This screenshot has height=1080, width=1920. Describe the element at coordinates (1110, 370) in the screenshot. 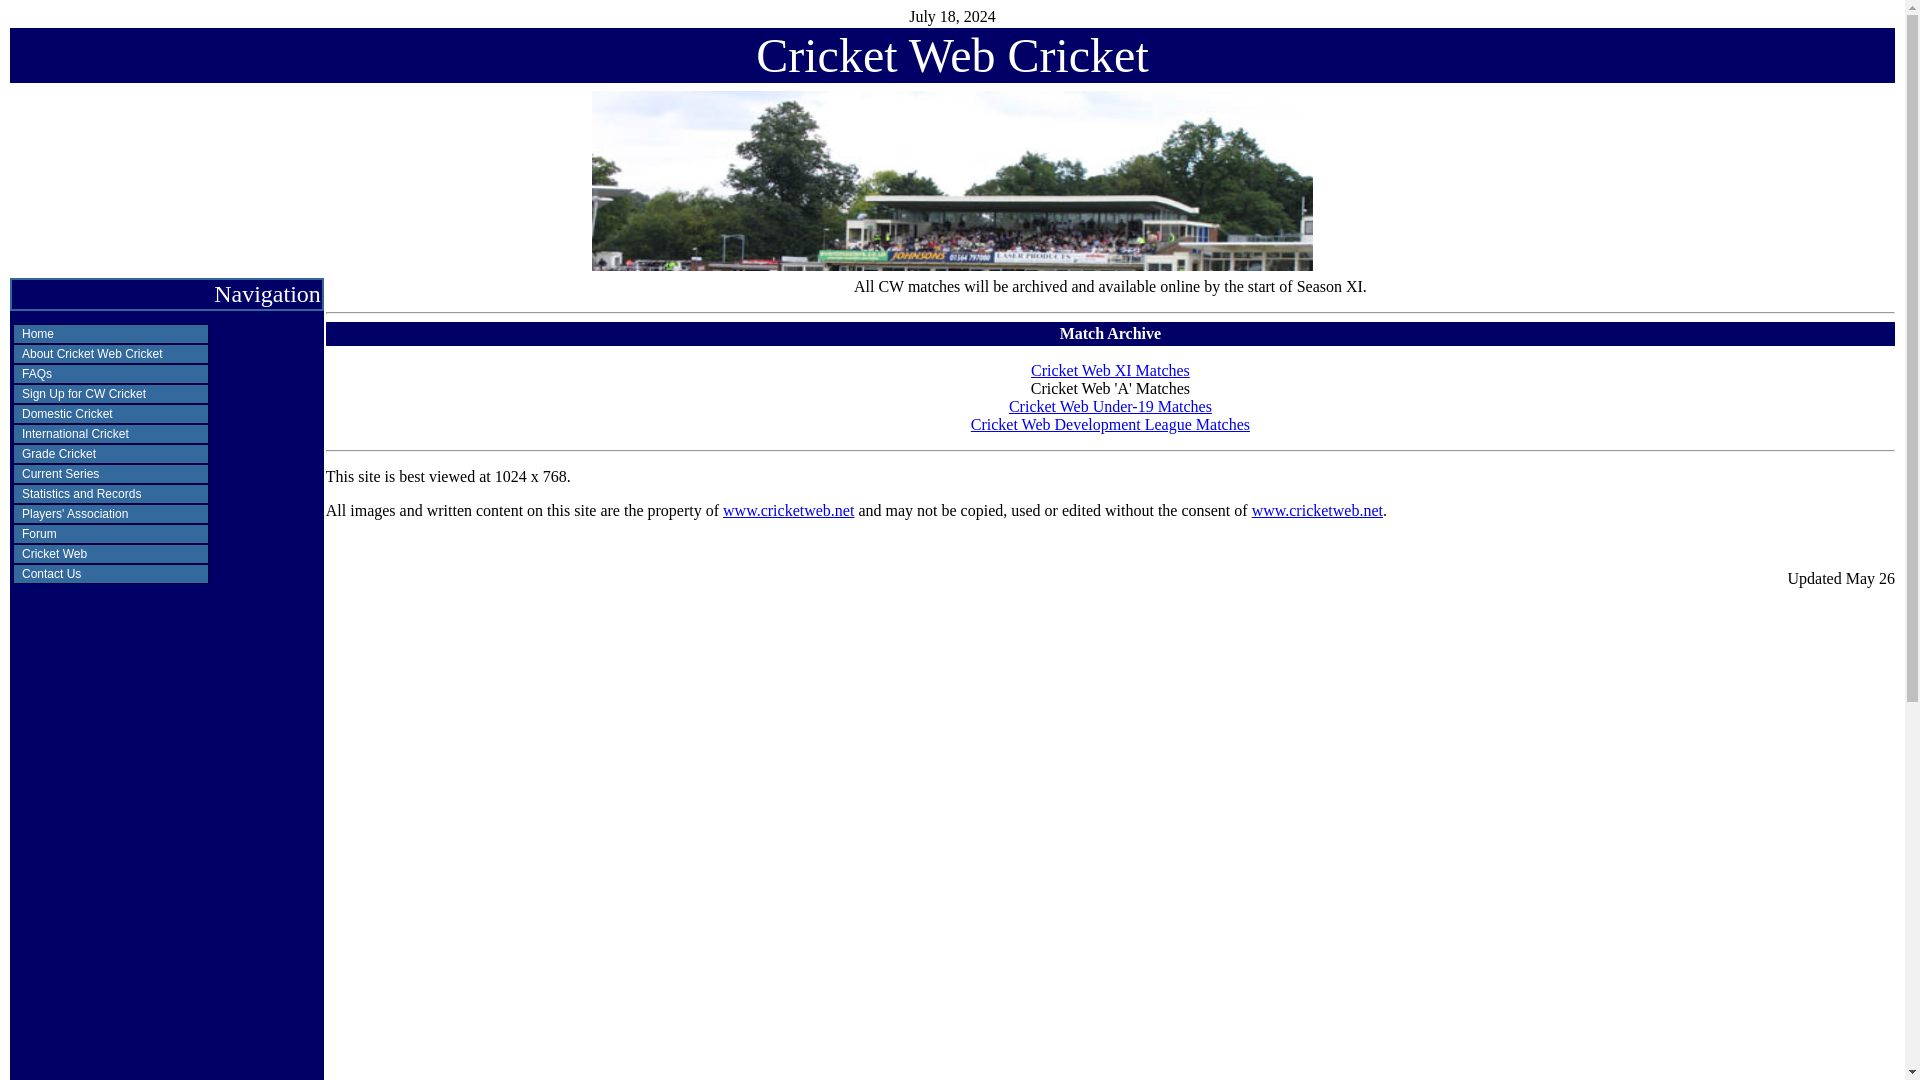

I see `Cricket Web XI Matches` at that location.